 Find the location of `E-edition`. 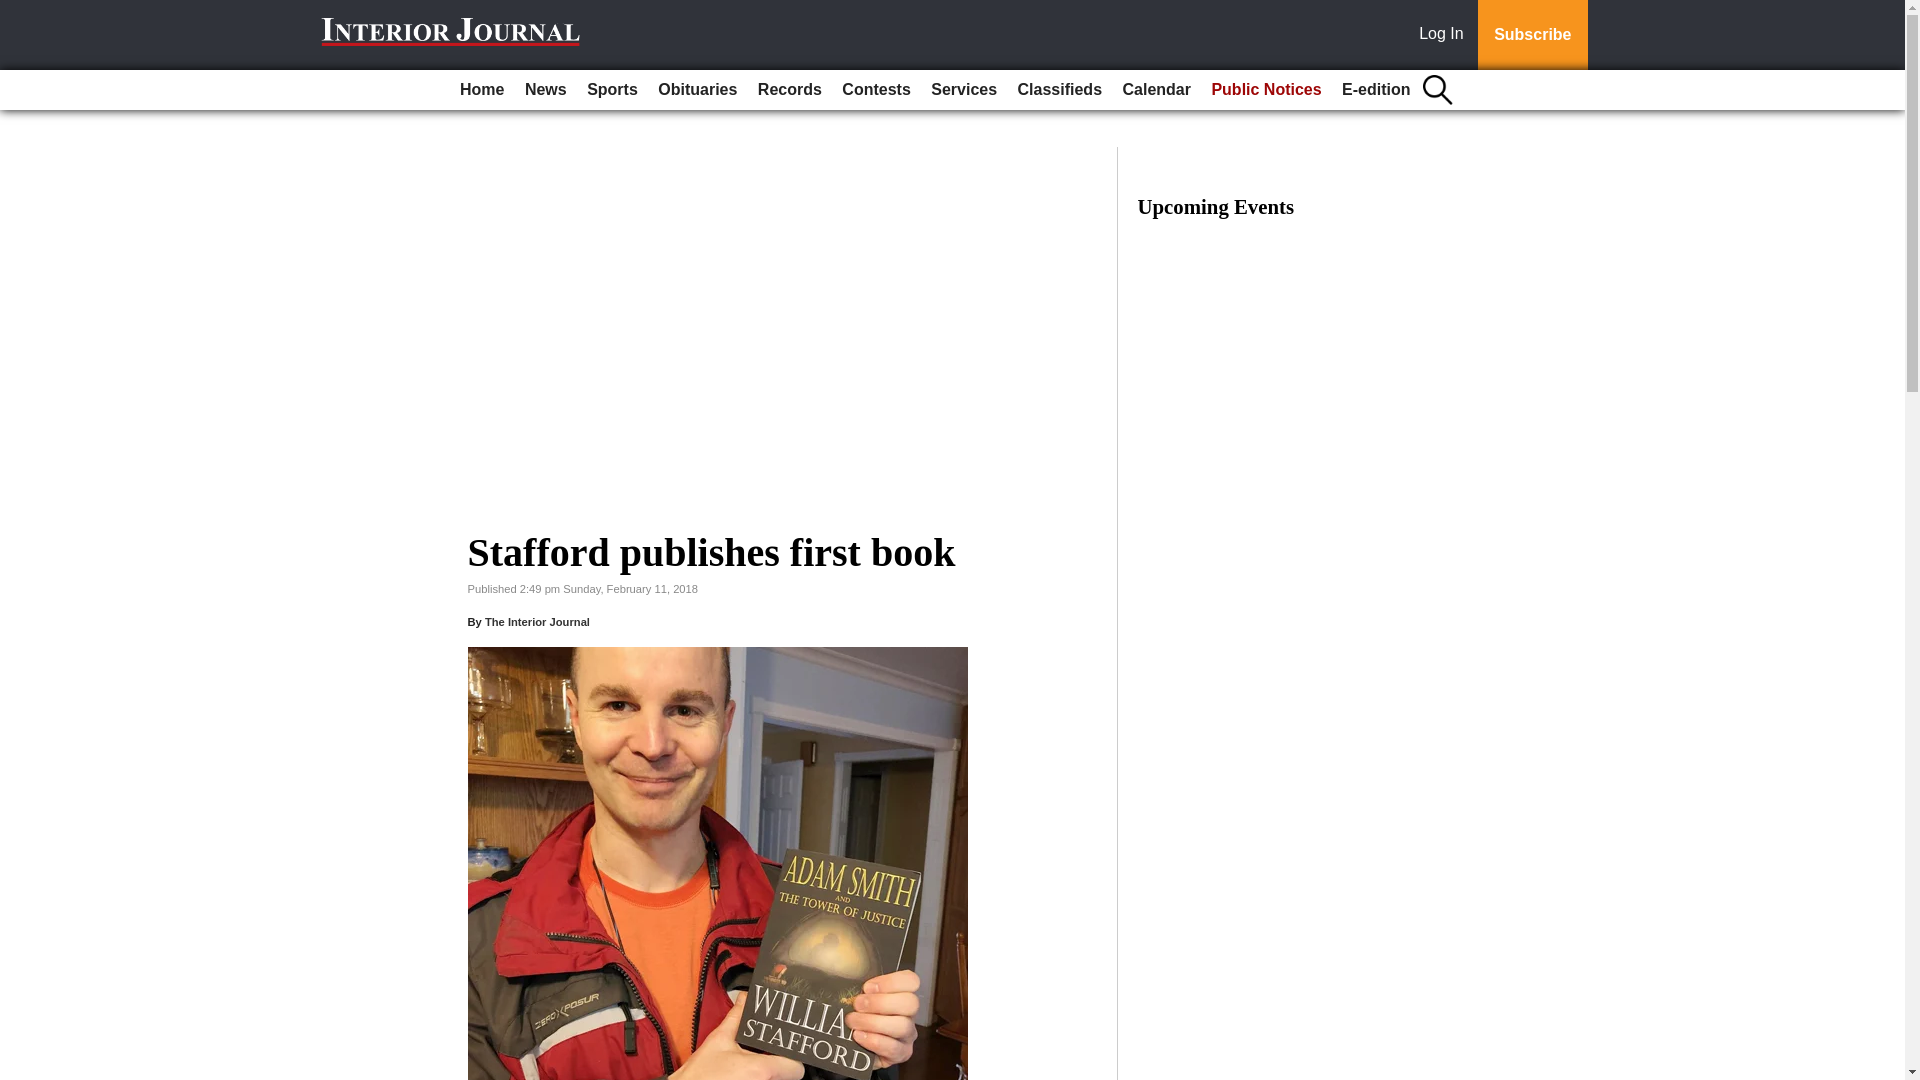

E-edition is located at coordinates (1376, 90).